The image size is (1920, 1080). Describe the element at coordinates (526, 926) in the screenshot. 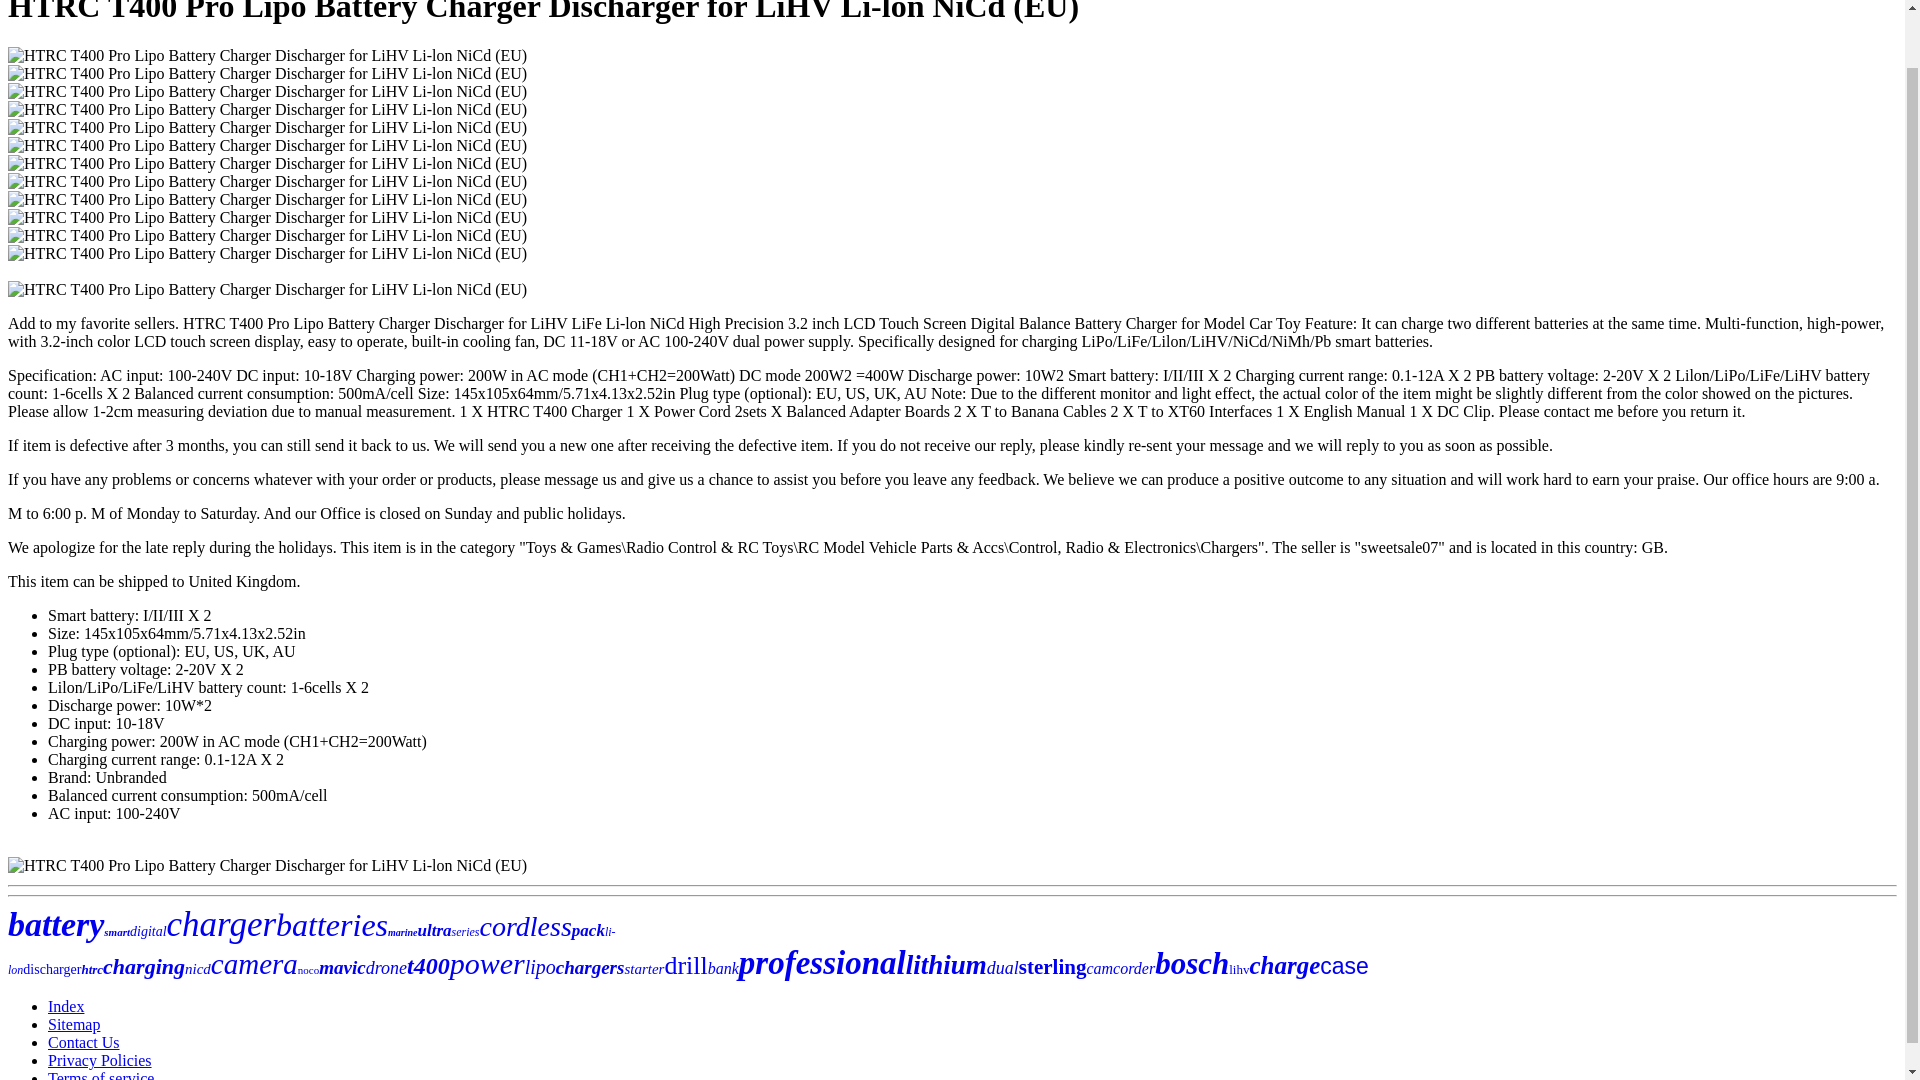

I see `cordless` at that location.